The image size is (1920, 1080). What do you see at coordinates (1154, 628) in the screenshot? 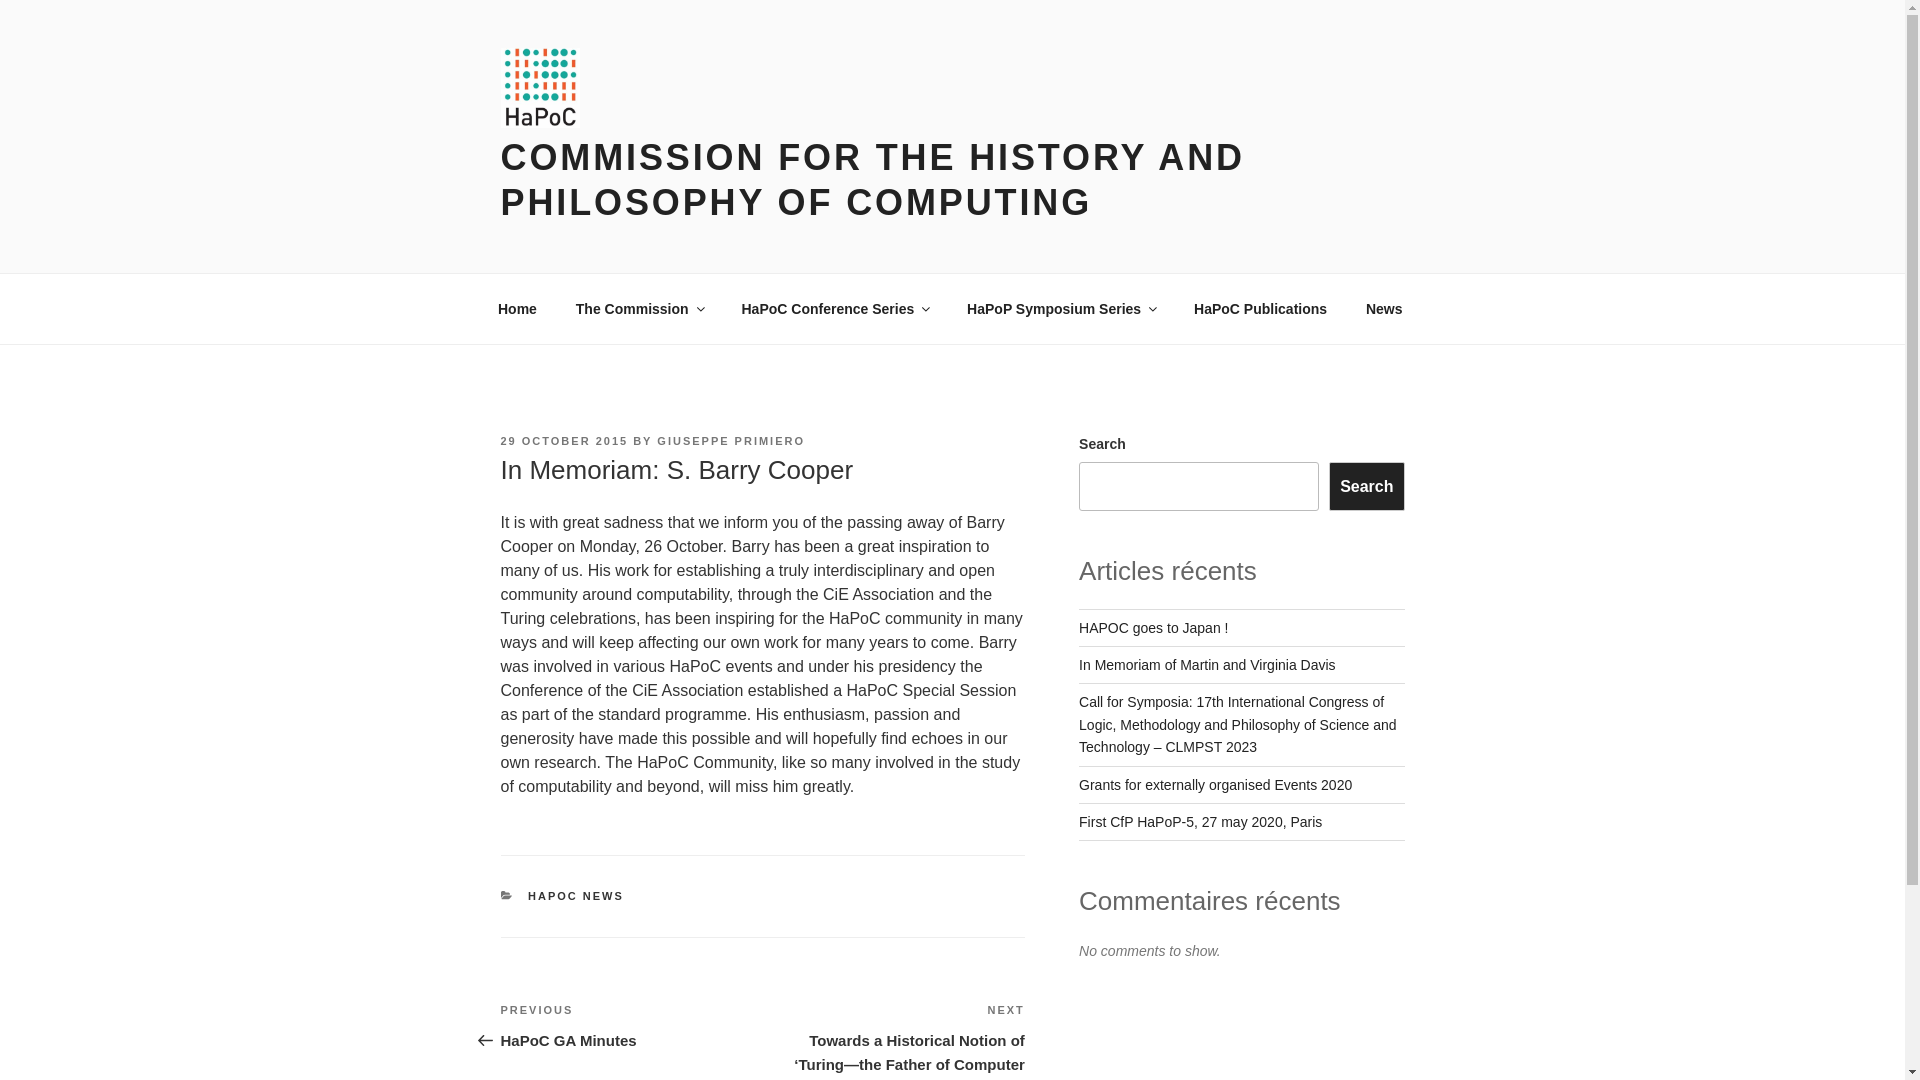
I see `GIUSEPPE PRIMIERO` at bounding box center [1154, 628].